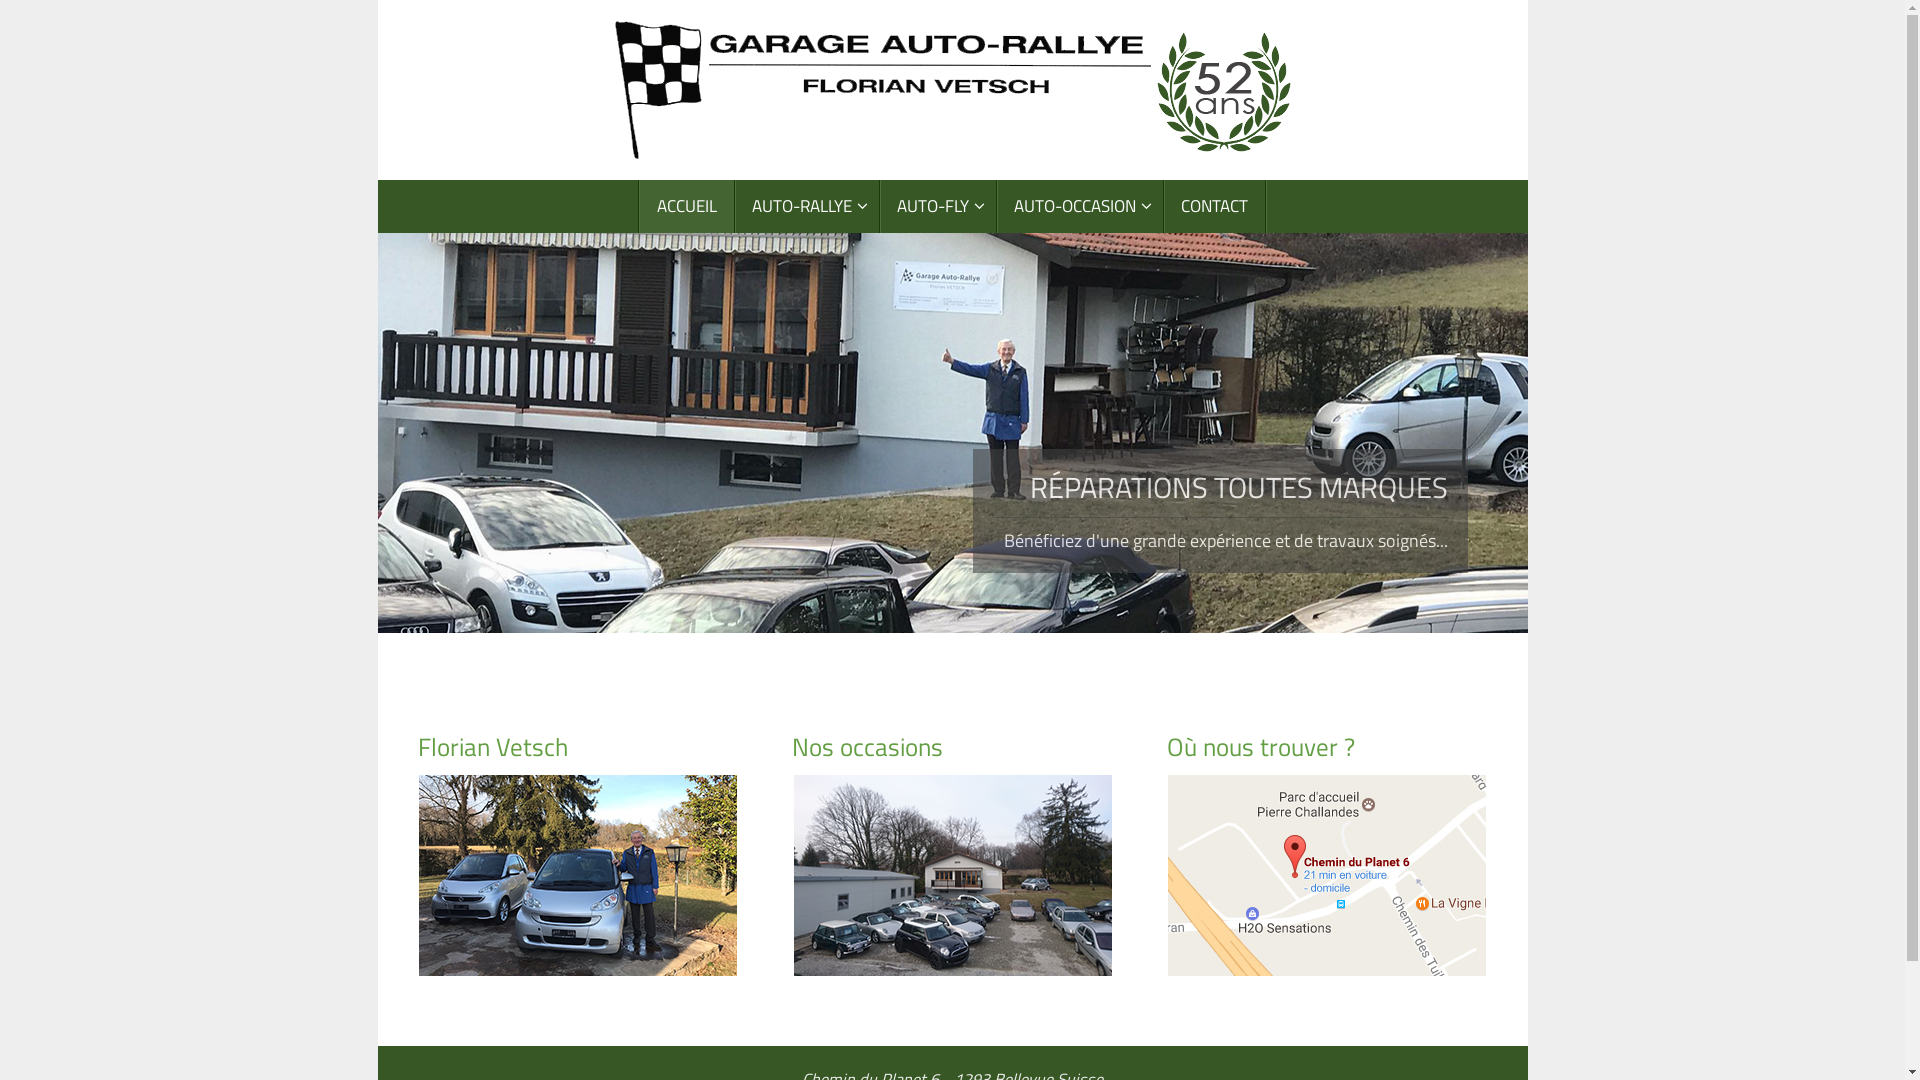 The height and width of the screenshot is (1080, 1920). Describe the element at coordinates (376, 210) in the screenshot. I see `PASSER AU CONTENU` at that location.